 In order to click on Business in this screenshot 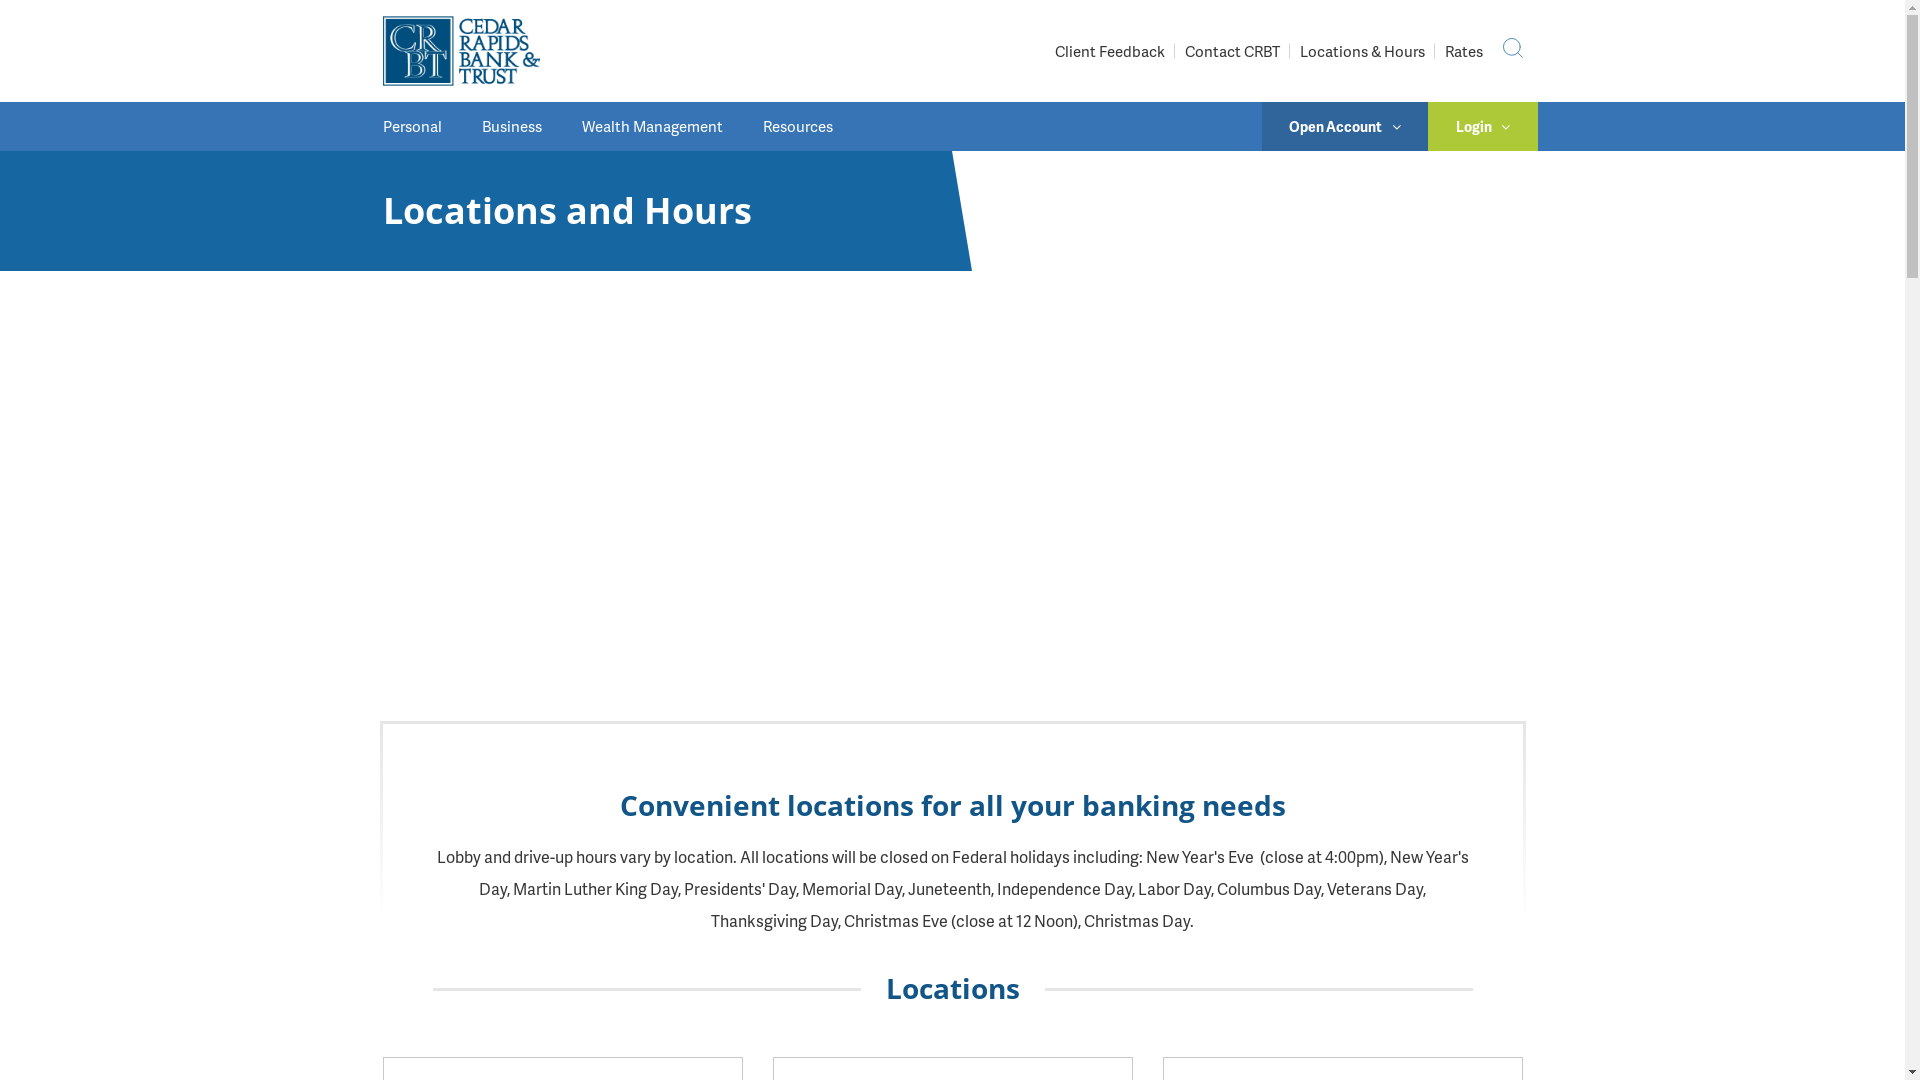, I will do `click(512, 126)`.